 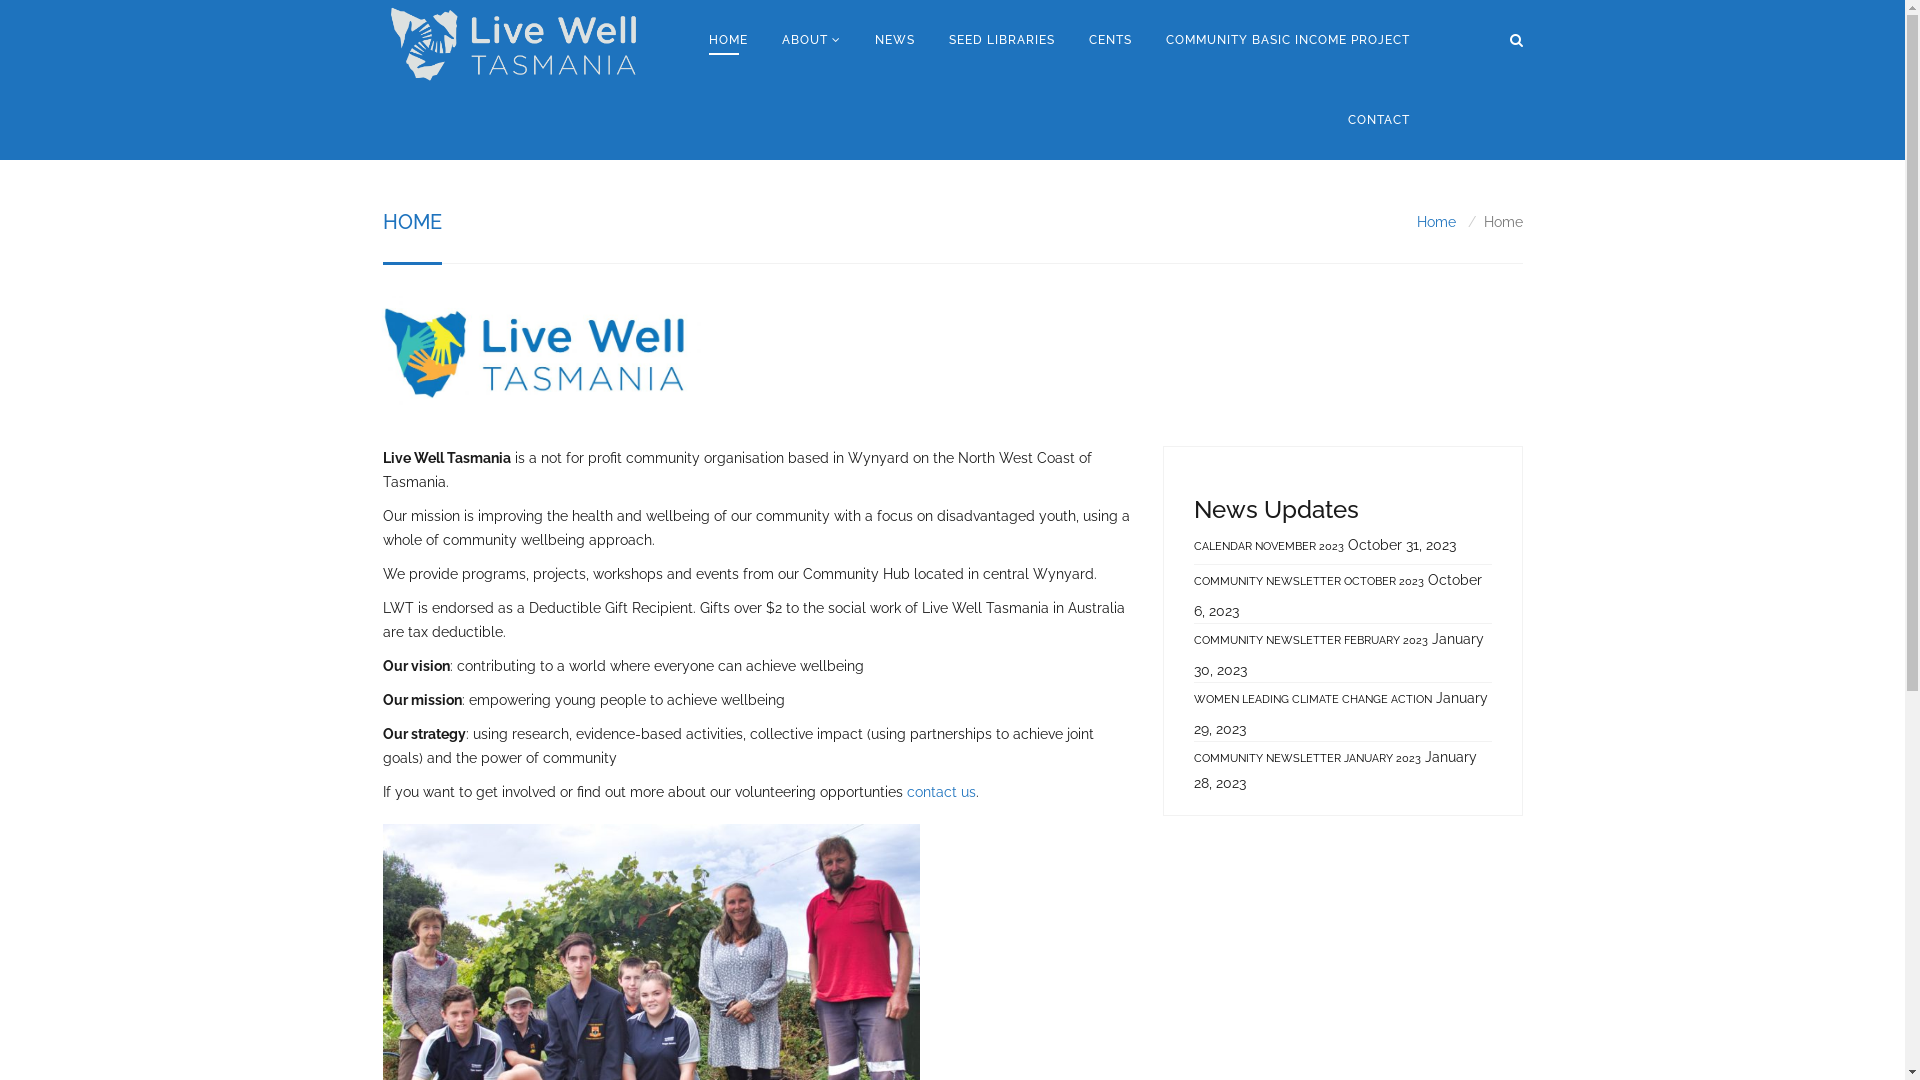 I want to click on COMMUNITY BASIC INCOME PROJECT, so click(x=1288, y=40).